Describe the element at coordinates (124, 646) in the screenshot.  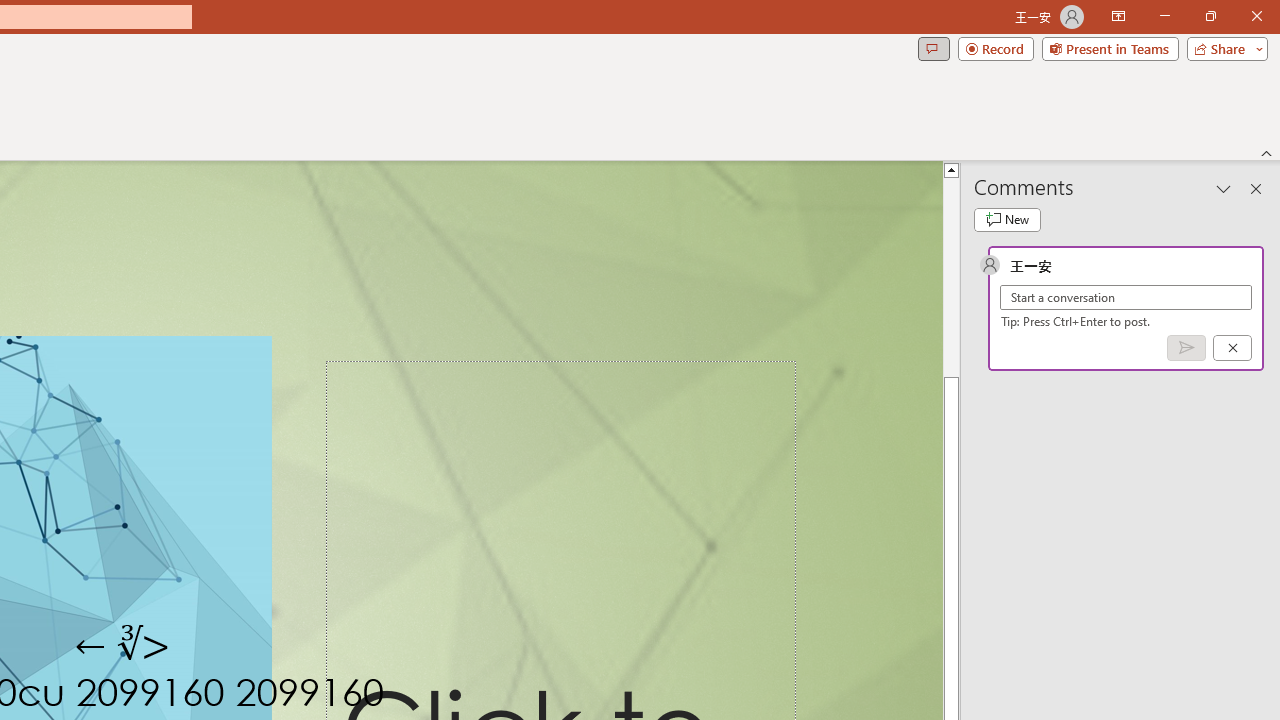
I see `TextBox 7` at that location.